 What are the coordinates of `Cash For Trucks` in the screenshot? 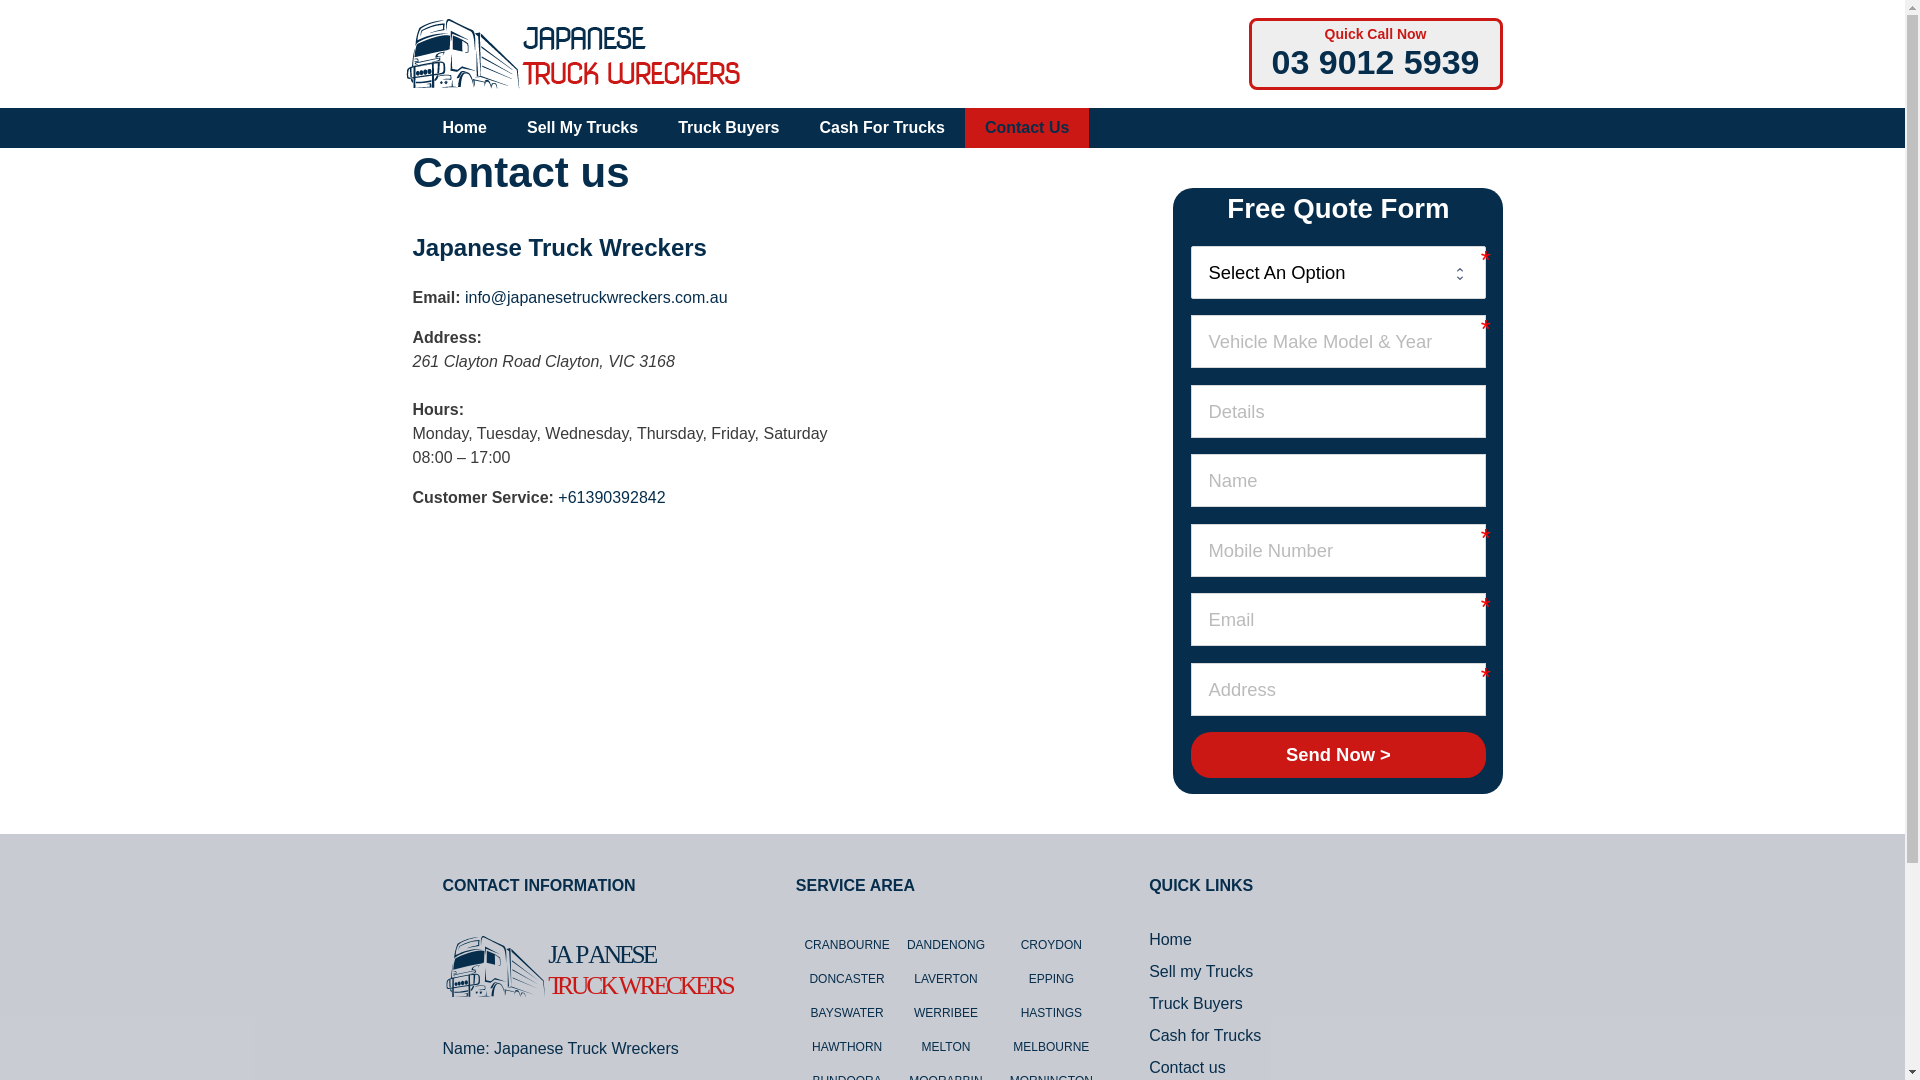 It's located at (882, 128).